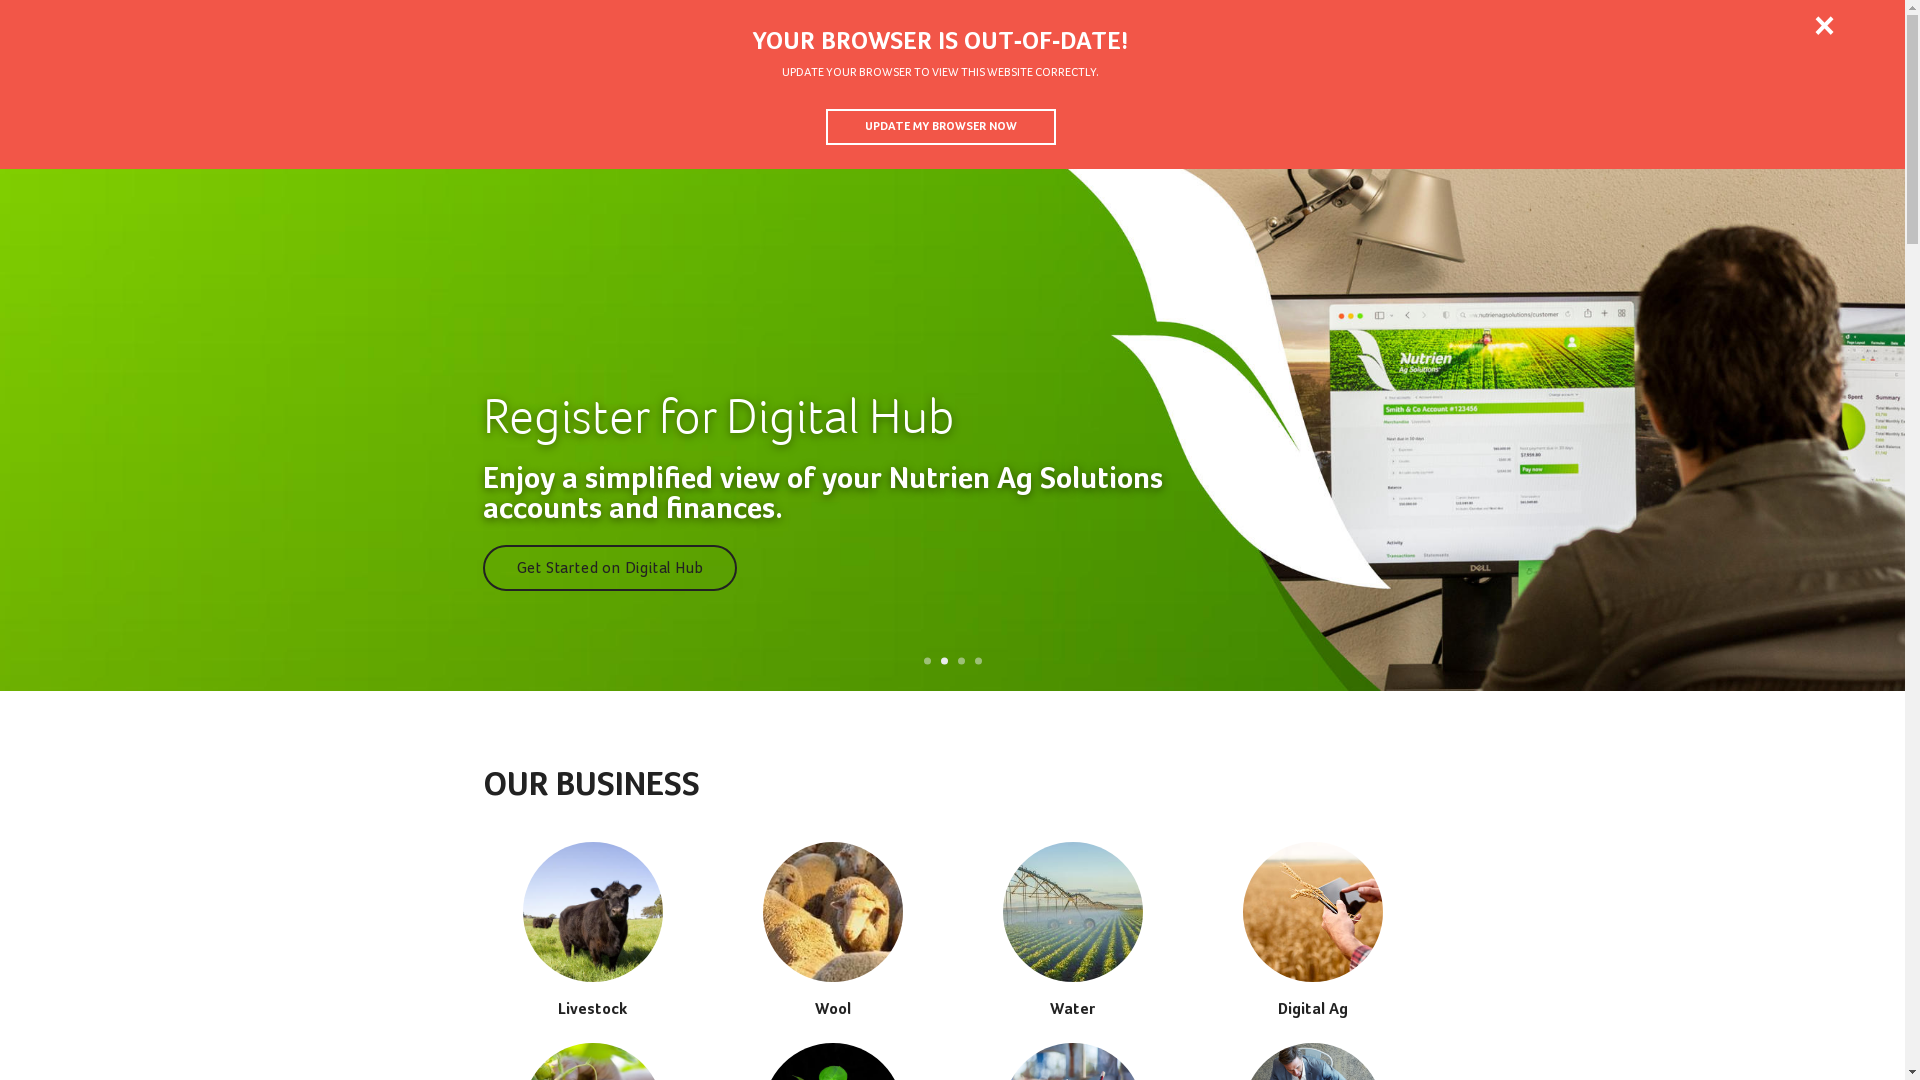  What do you see at coordinates (978, 662) in the screenshot?
I see `4` at bounding box center [978, 662].